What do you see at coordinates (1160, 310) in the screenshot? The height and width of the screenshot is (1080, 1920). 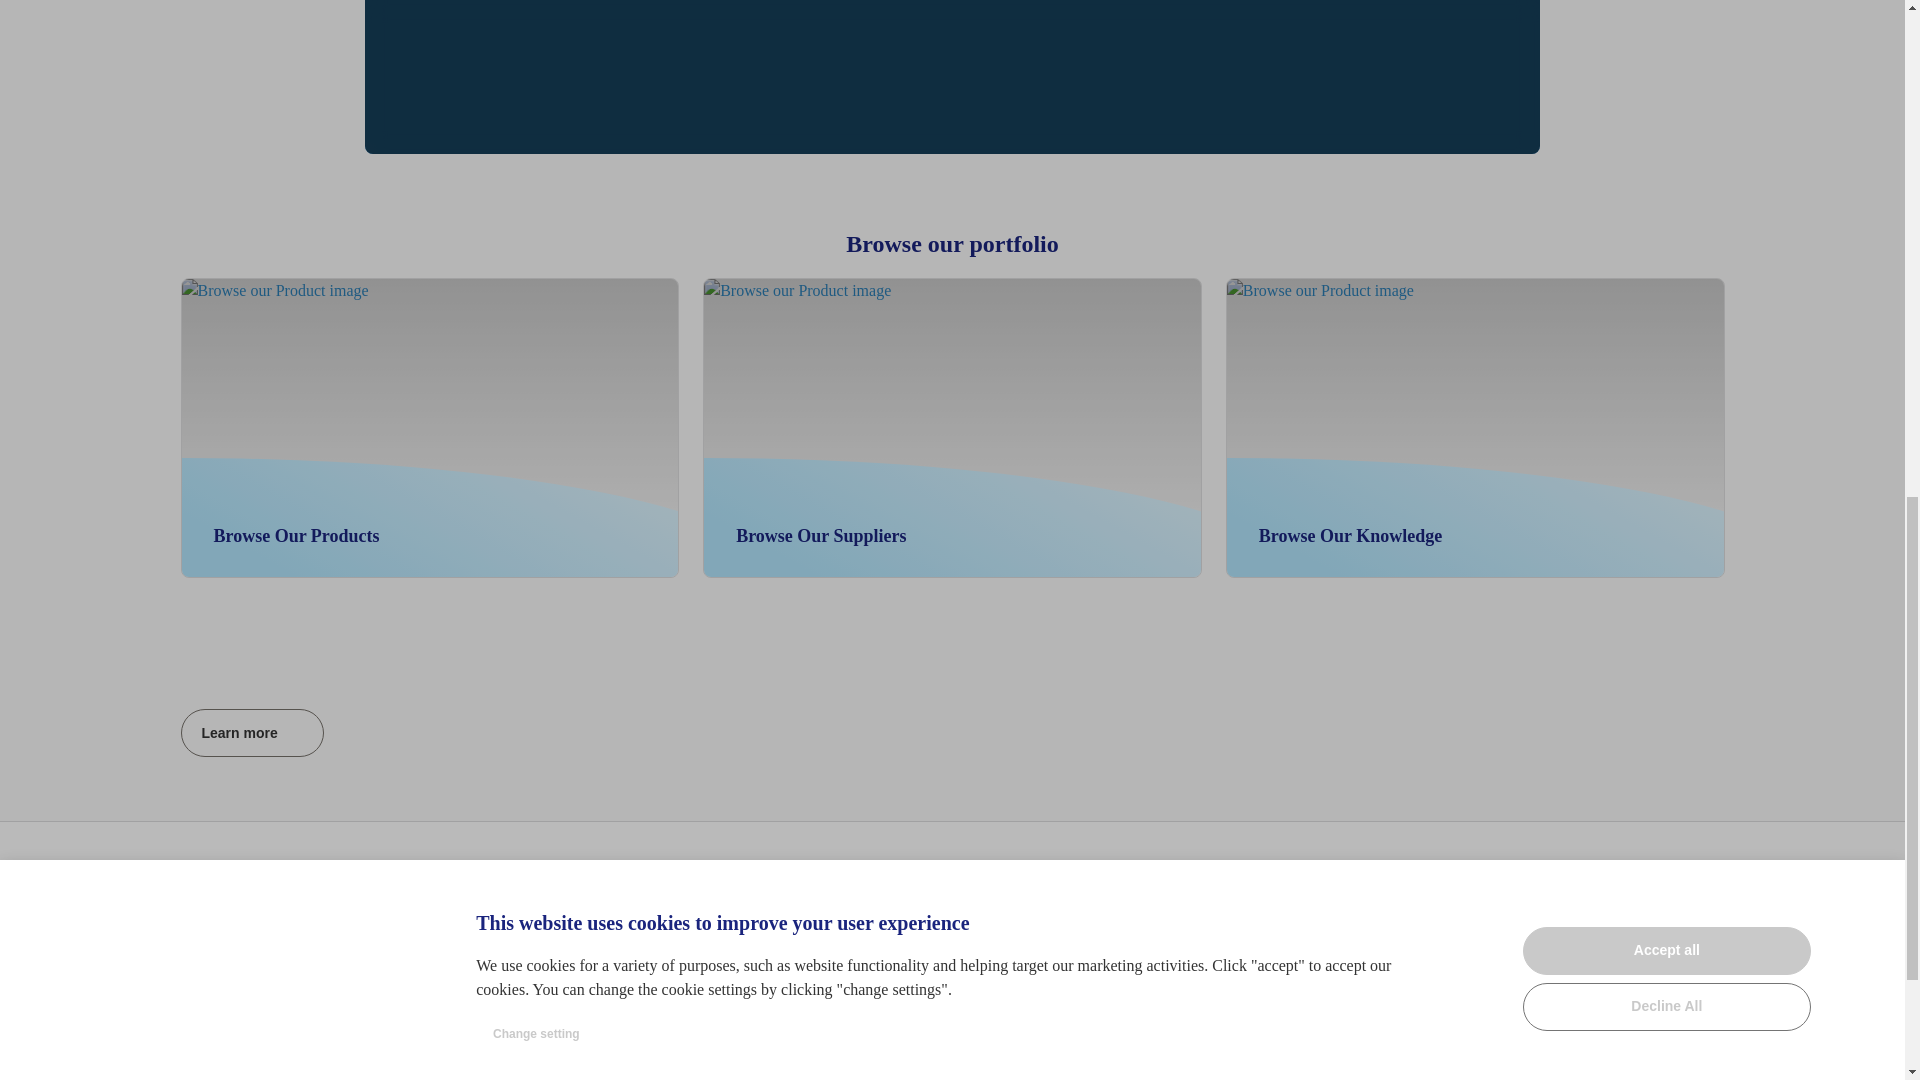 I see `Open Dropdown` at bounding box center [1160, 310].